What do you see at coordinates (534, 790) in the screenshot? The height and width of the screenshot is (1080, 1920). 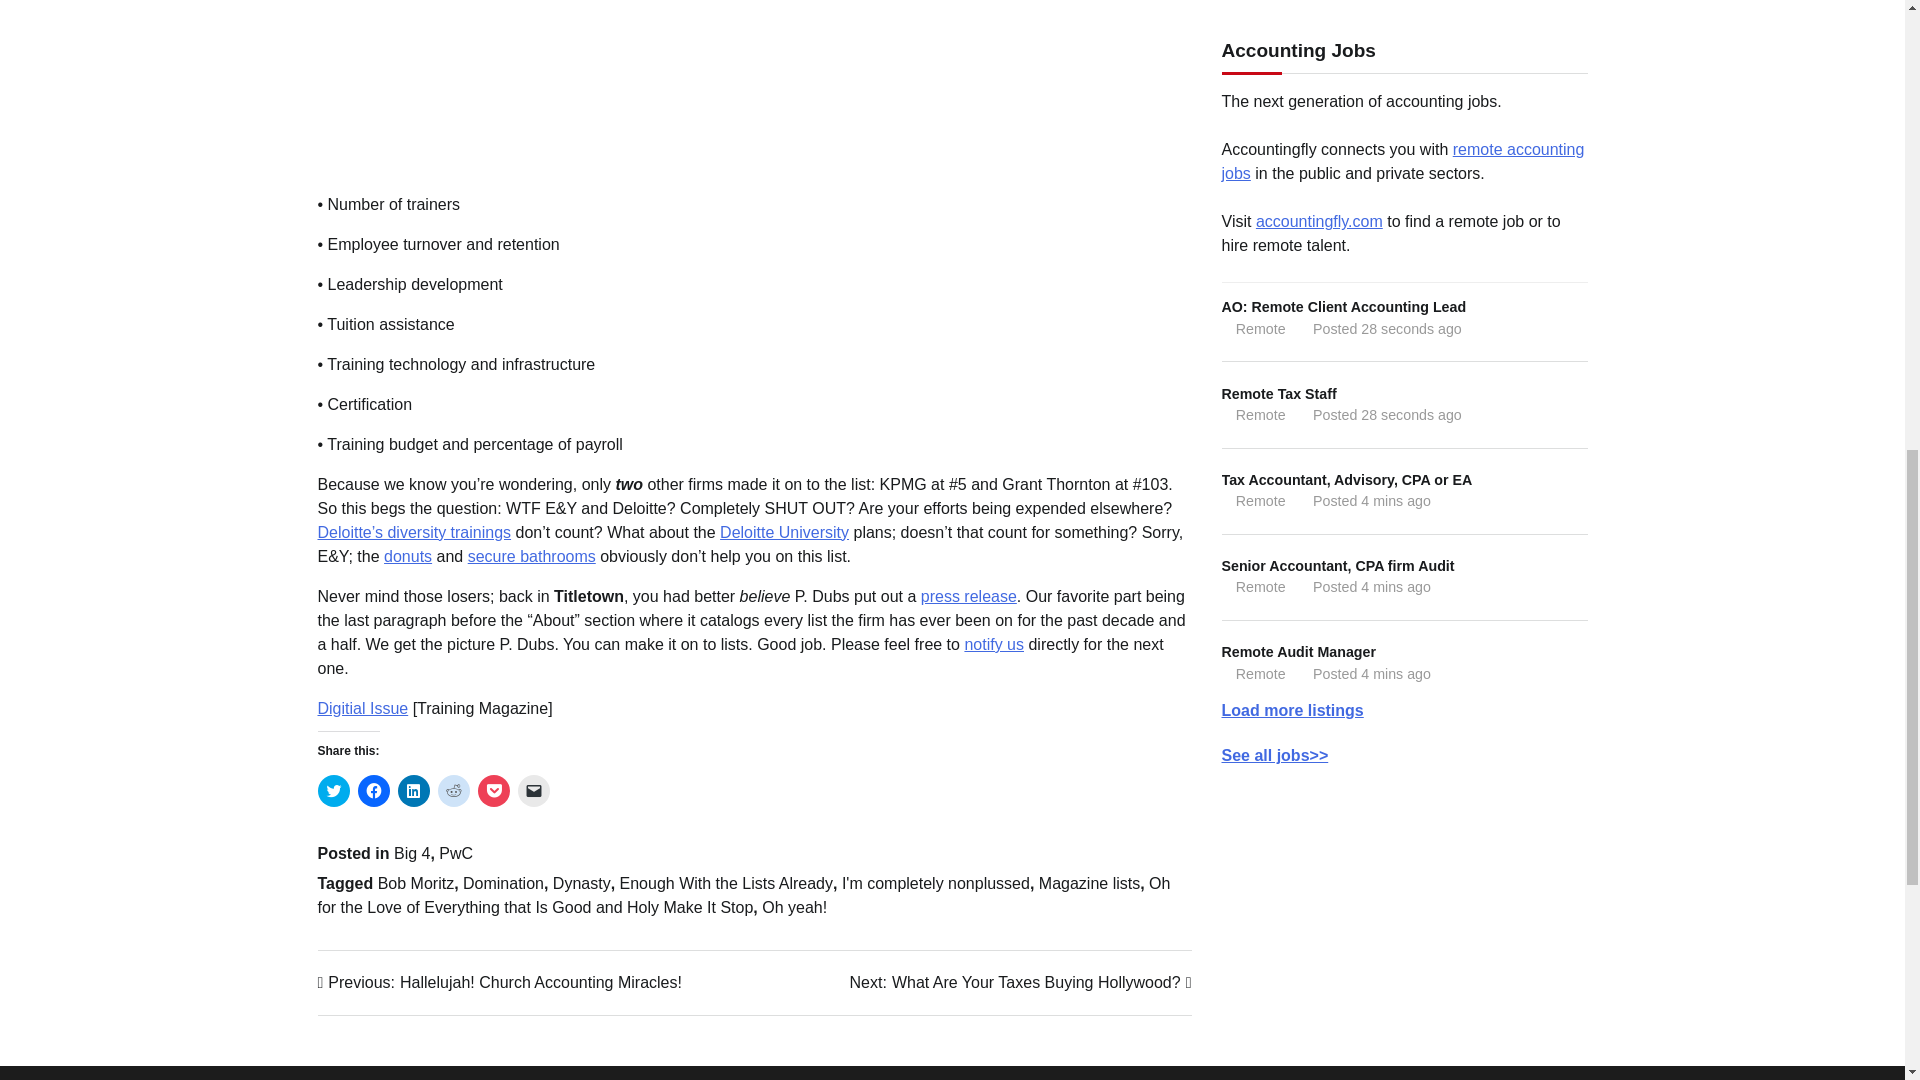 I see `Click to email a link to a friend` at bounding box center [534, 790].